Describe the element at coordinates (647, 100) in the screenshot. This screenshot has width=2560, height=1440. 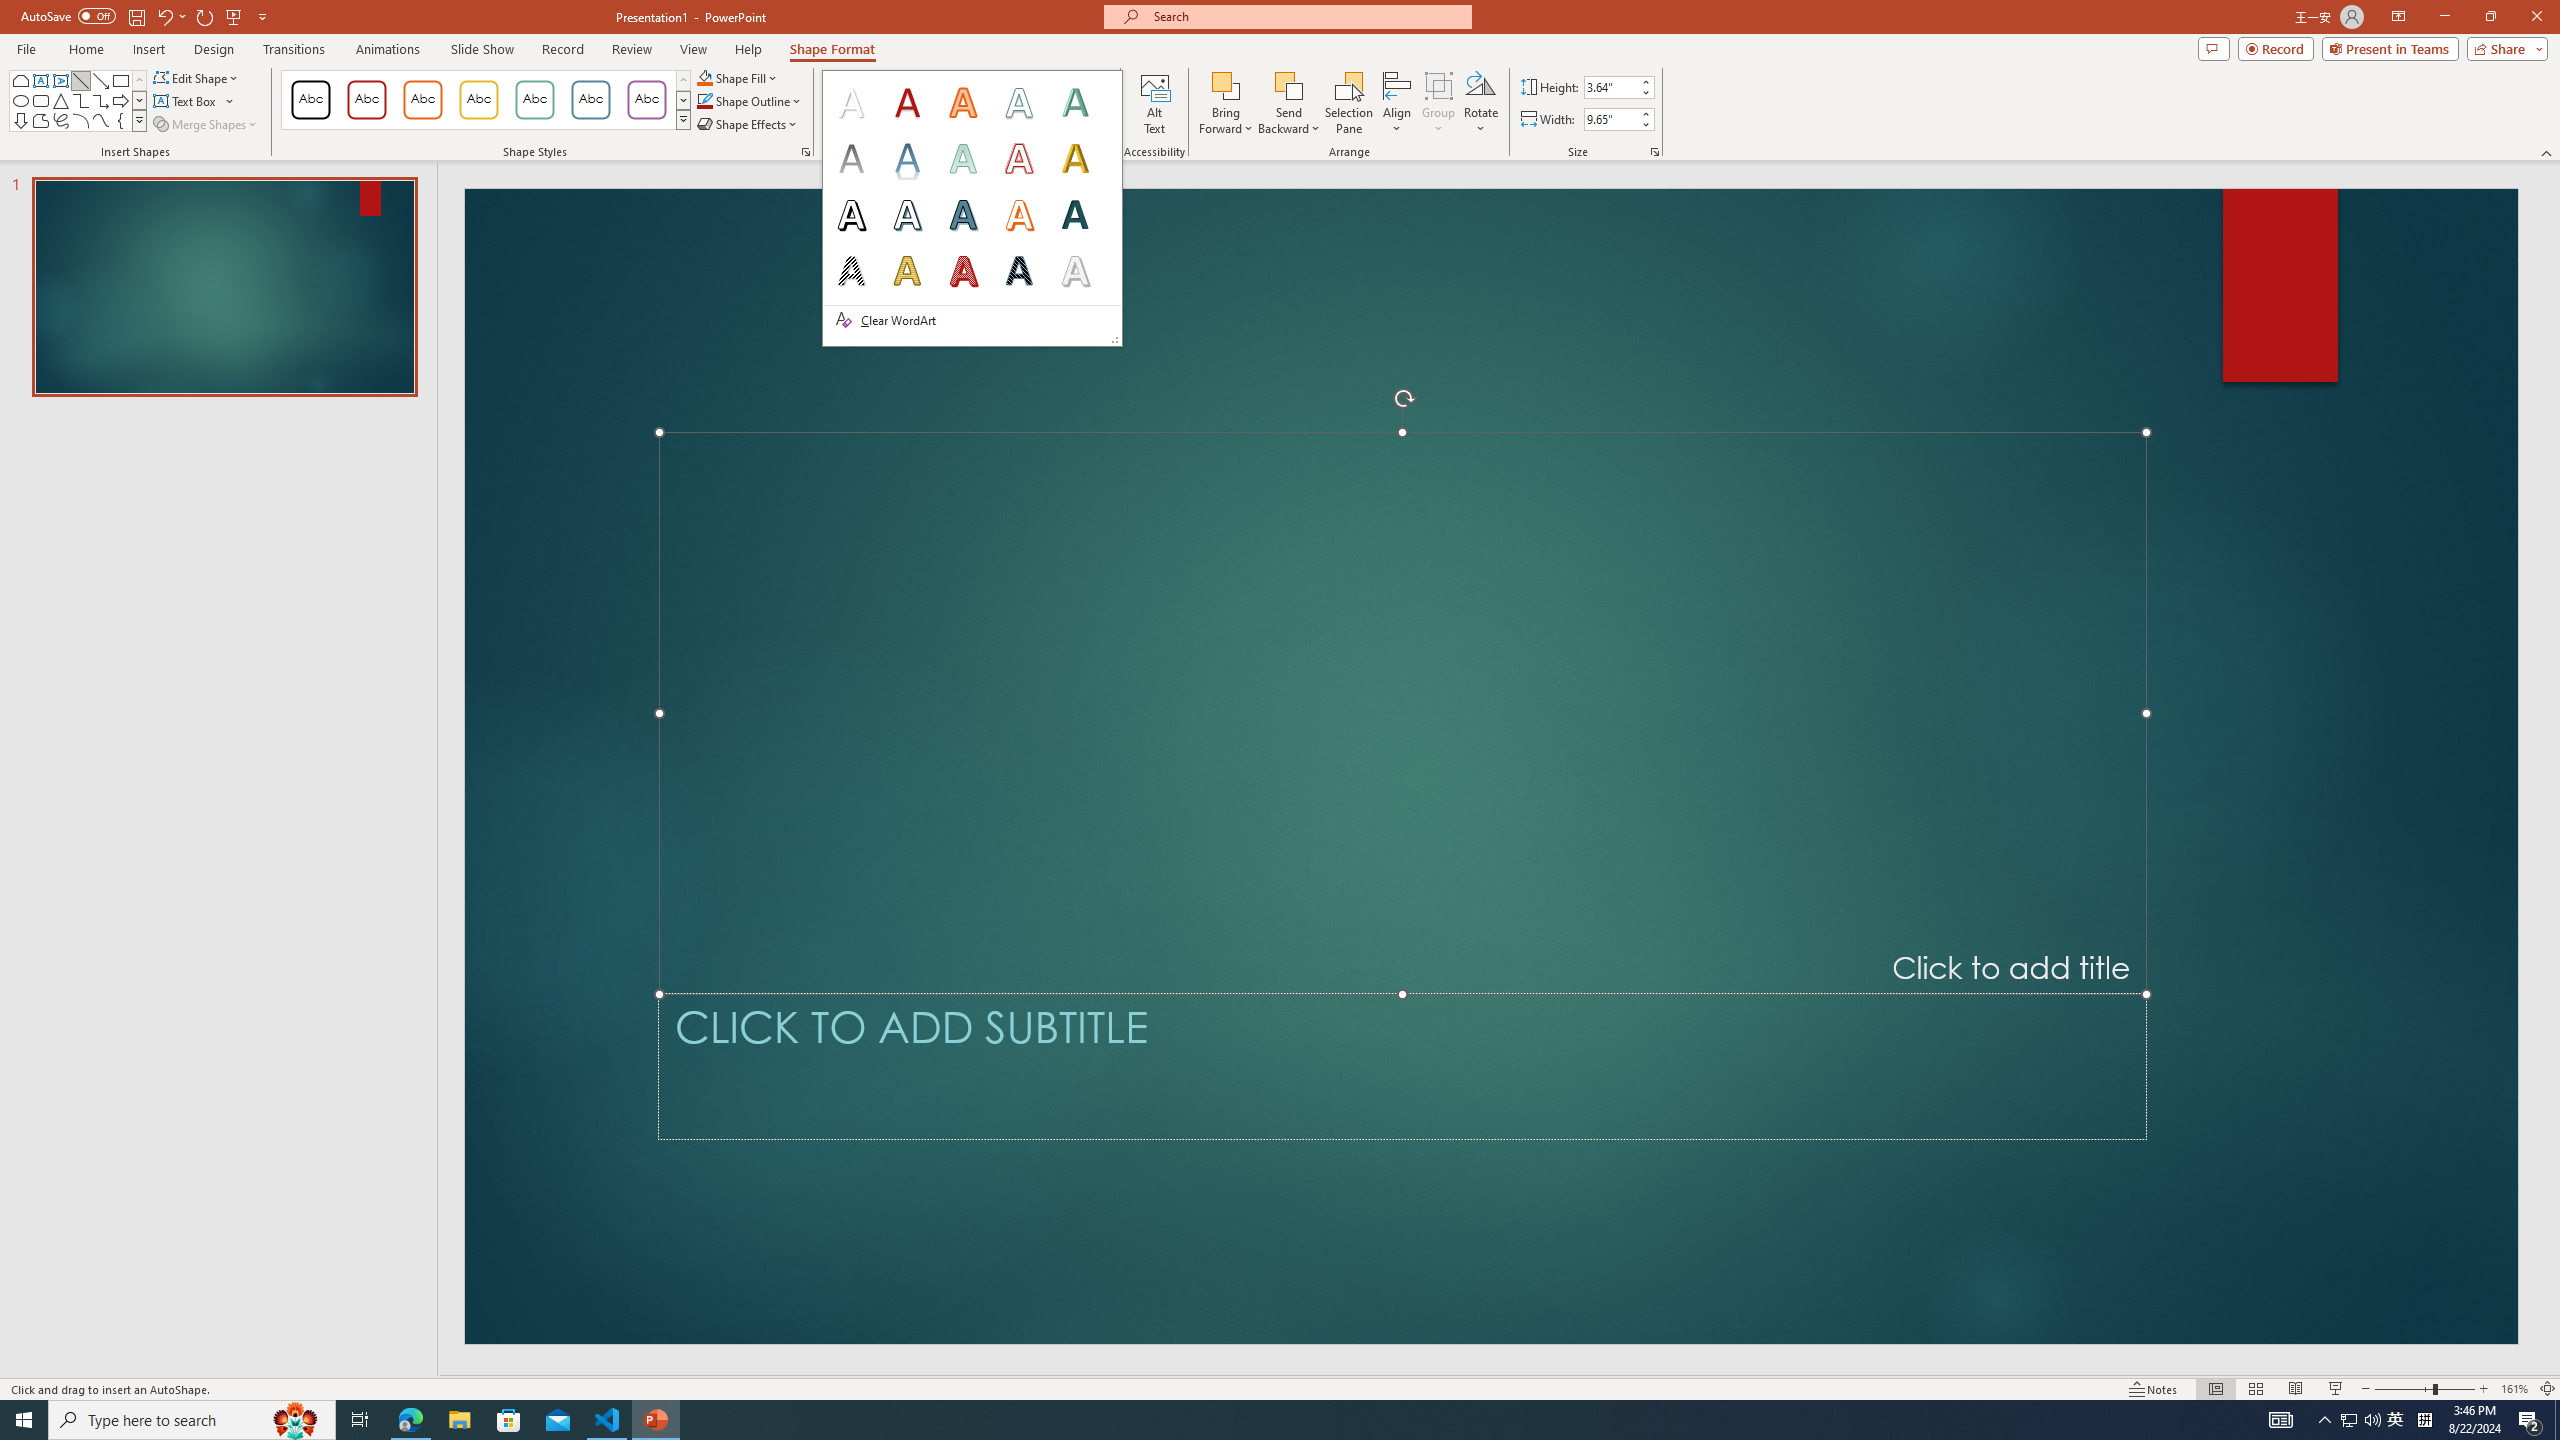
I see `Colored Outline - Purple, Accent 6` at that location.